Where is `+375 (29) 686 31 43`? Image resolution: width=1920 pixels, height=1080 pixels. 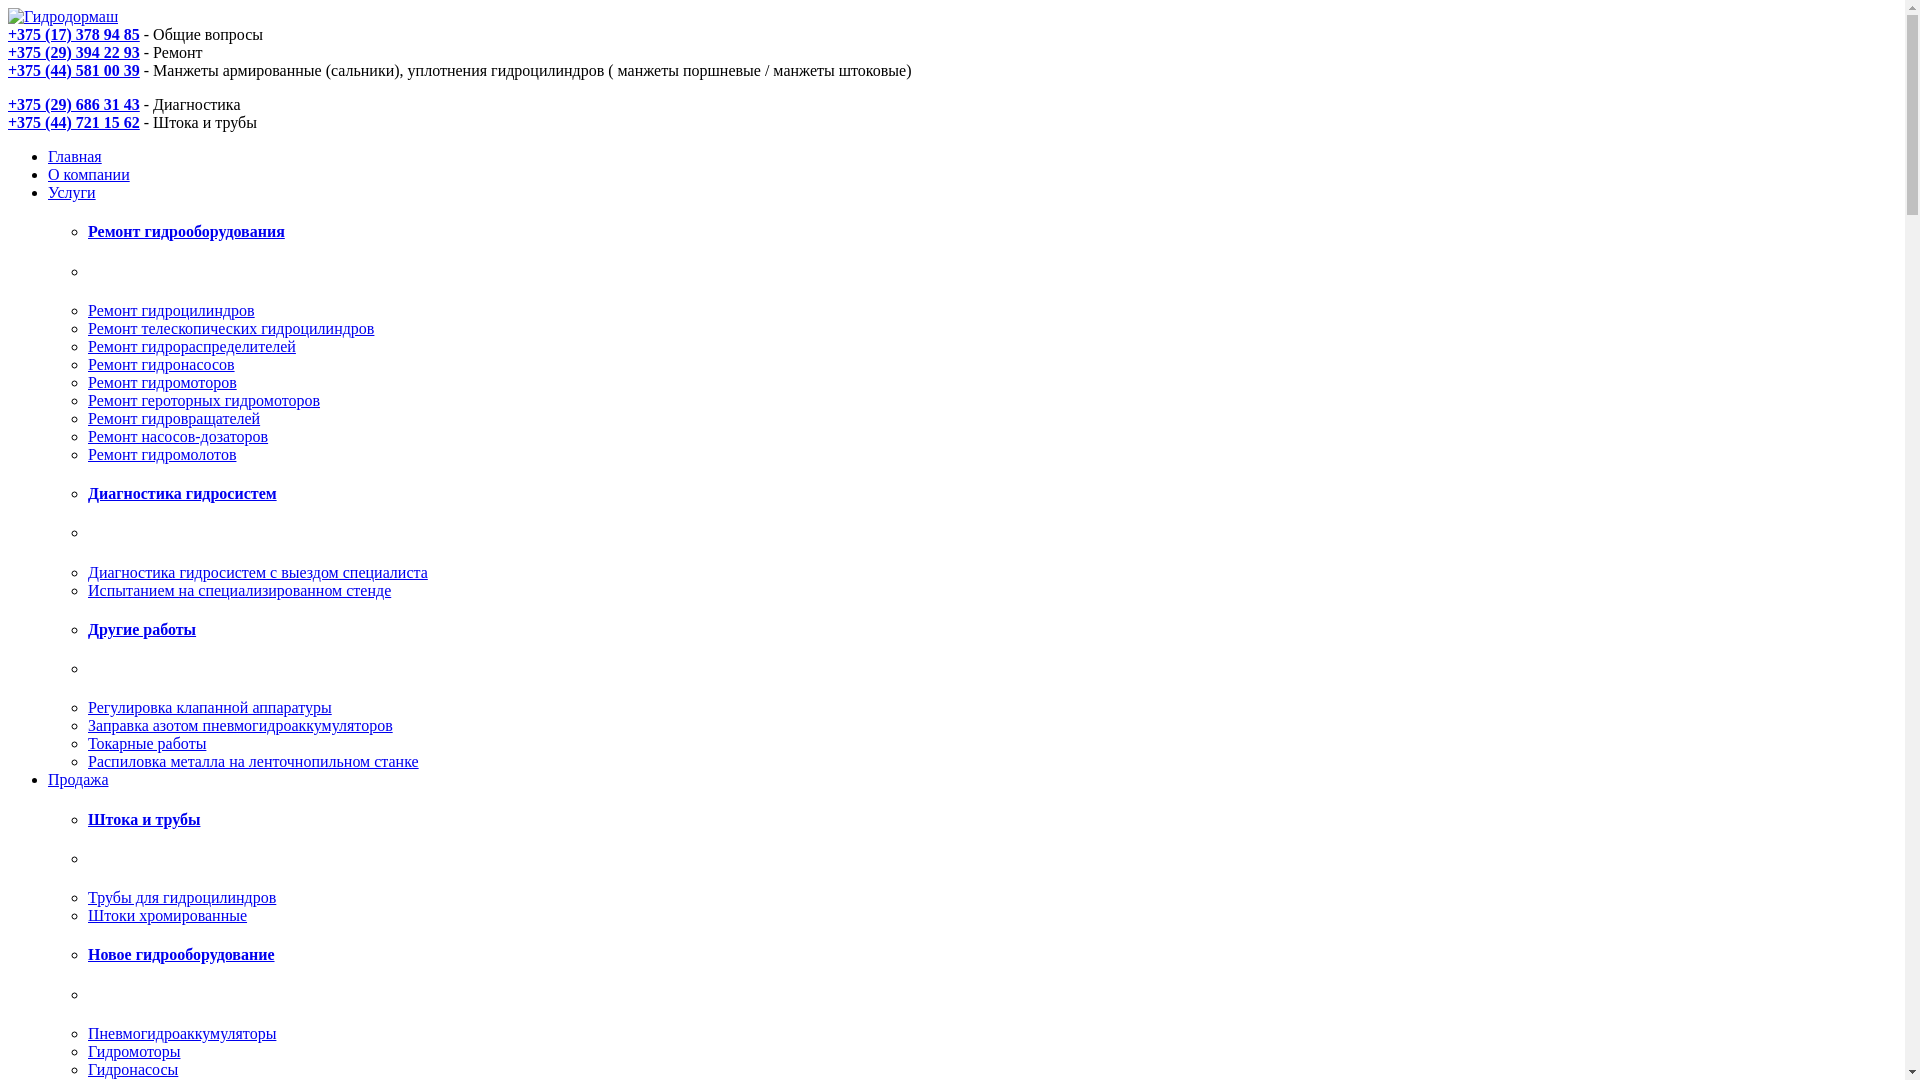 +375 (29) 686 31 43 is located at coordinates (74, 104).